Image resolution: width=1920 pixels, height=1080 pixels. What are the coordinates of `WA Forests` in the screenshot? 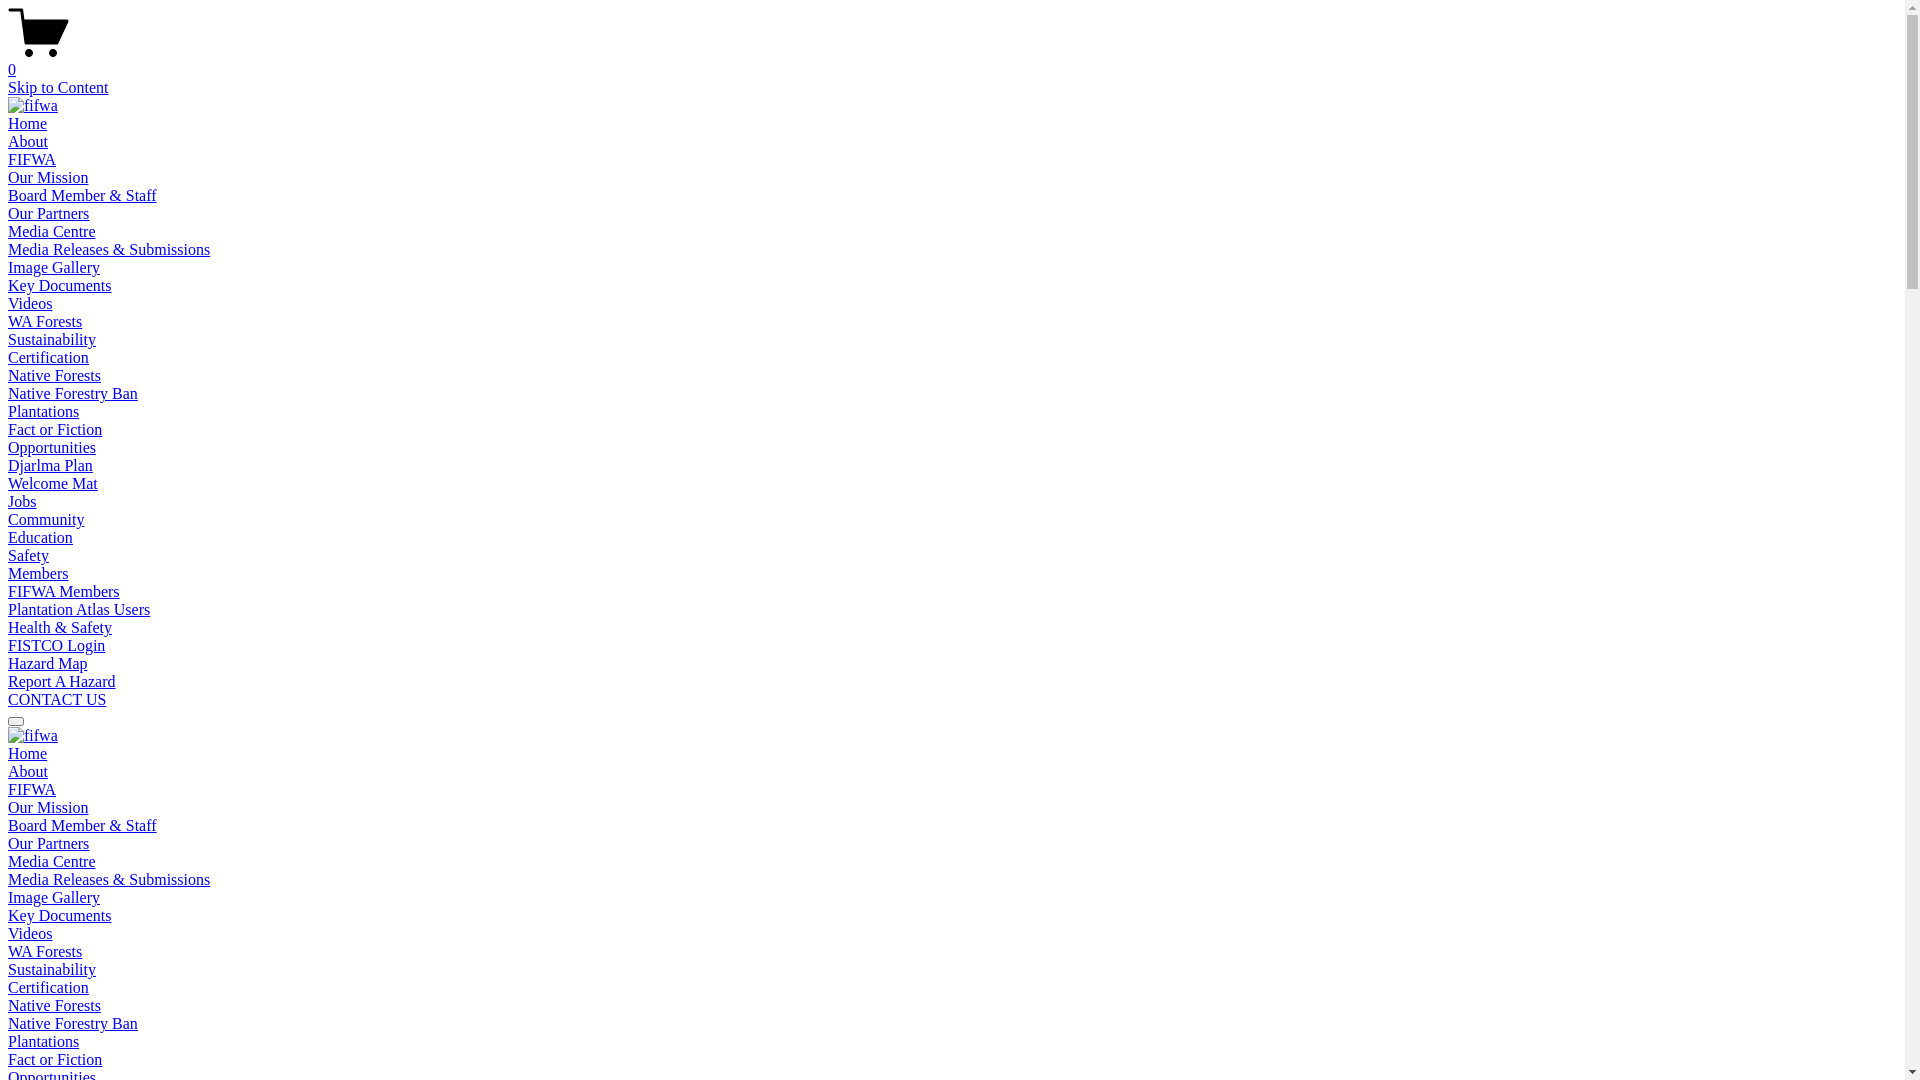 It's located at (45, 322).